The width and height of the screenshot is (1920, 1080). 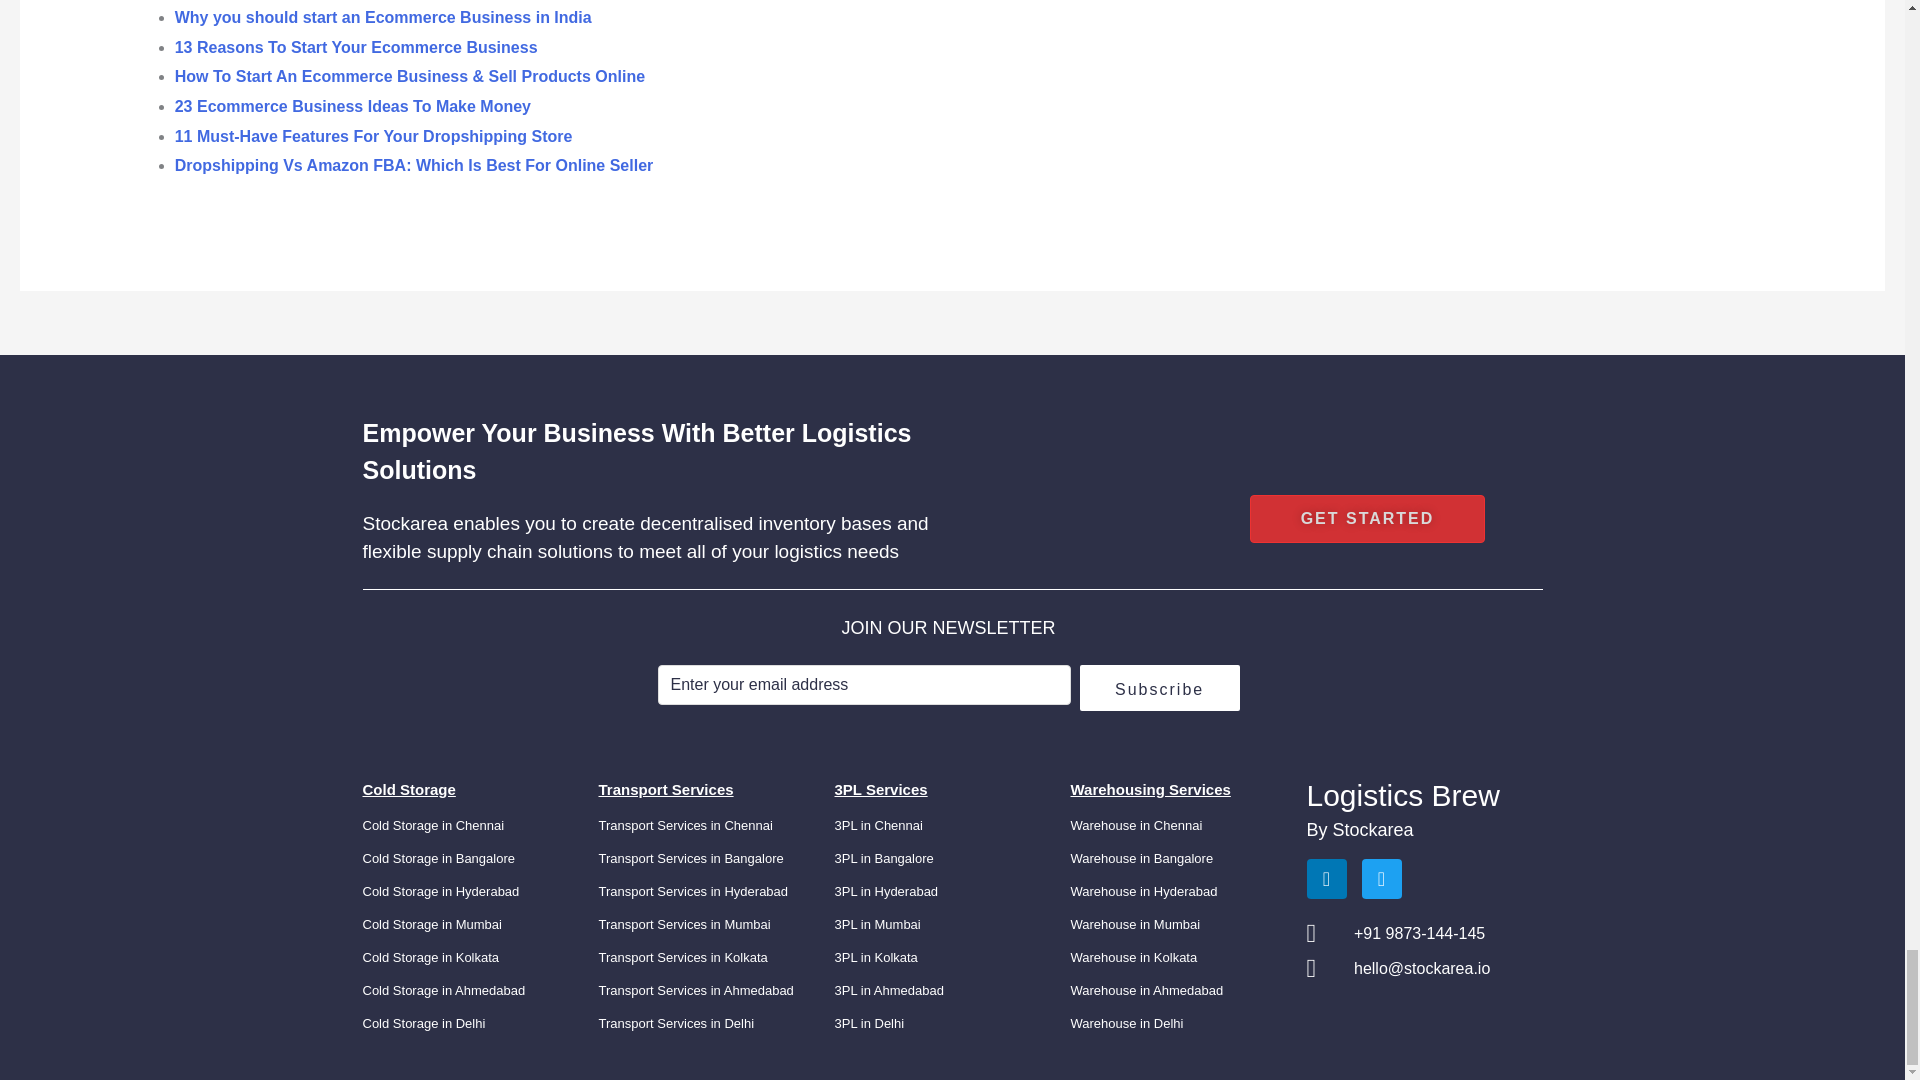 What do you see at coordinates (432, 824) in the screenshot?
I see `Cold Storage in Chennai` at bounding box center [432, 824].